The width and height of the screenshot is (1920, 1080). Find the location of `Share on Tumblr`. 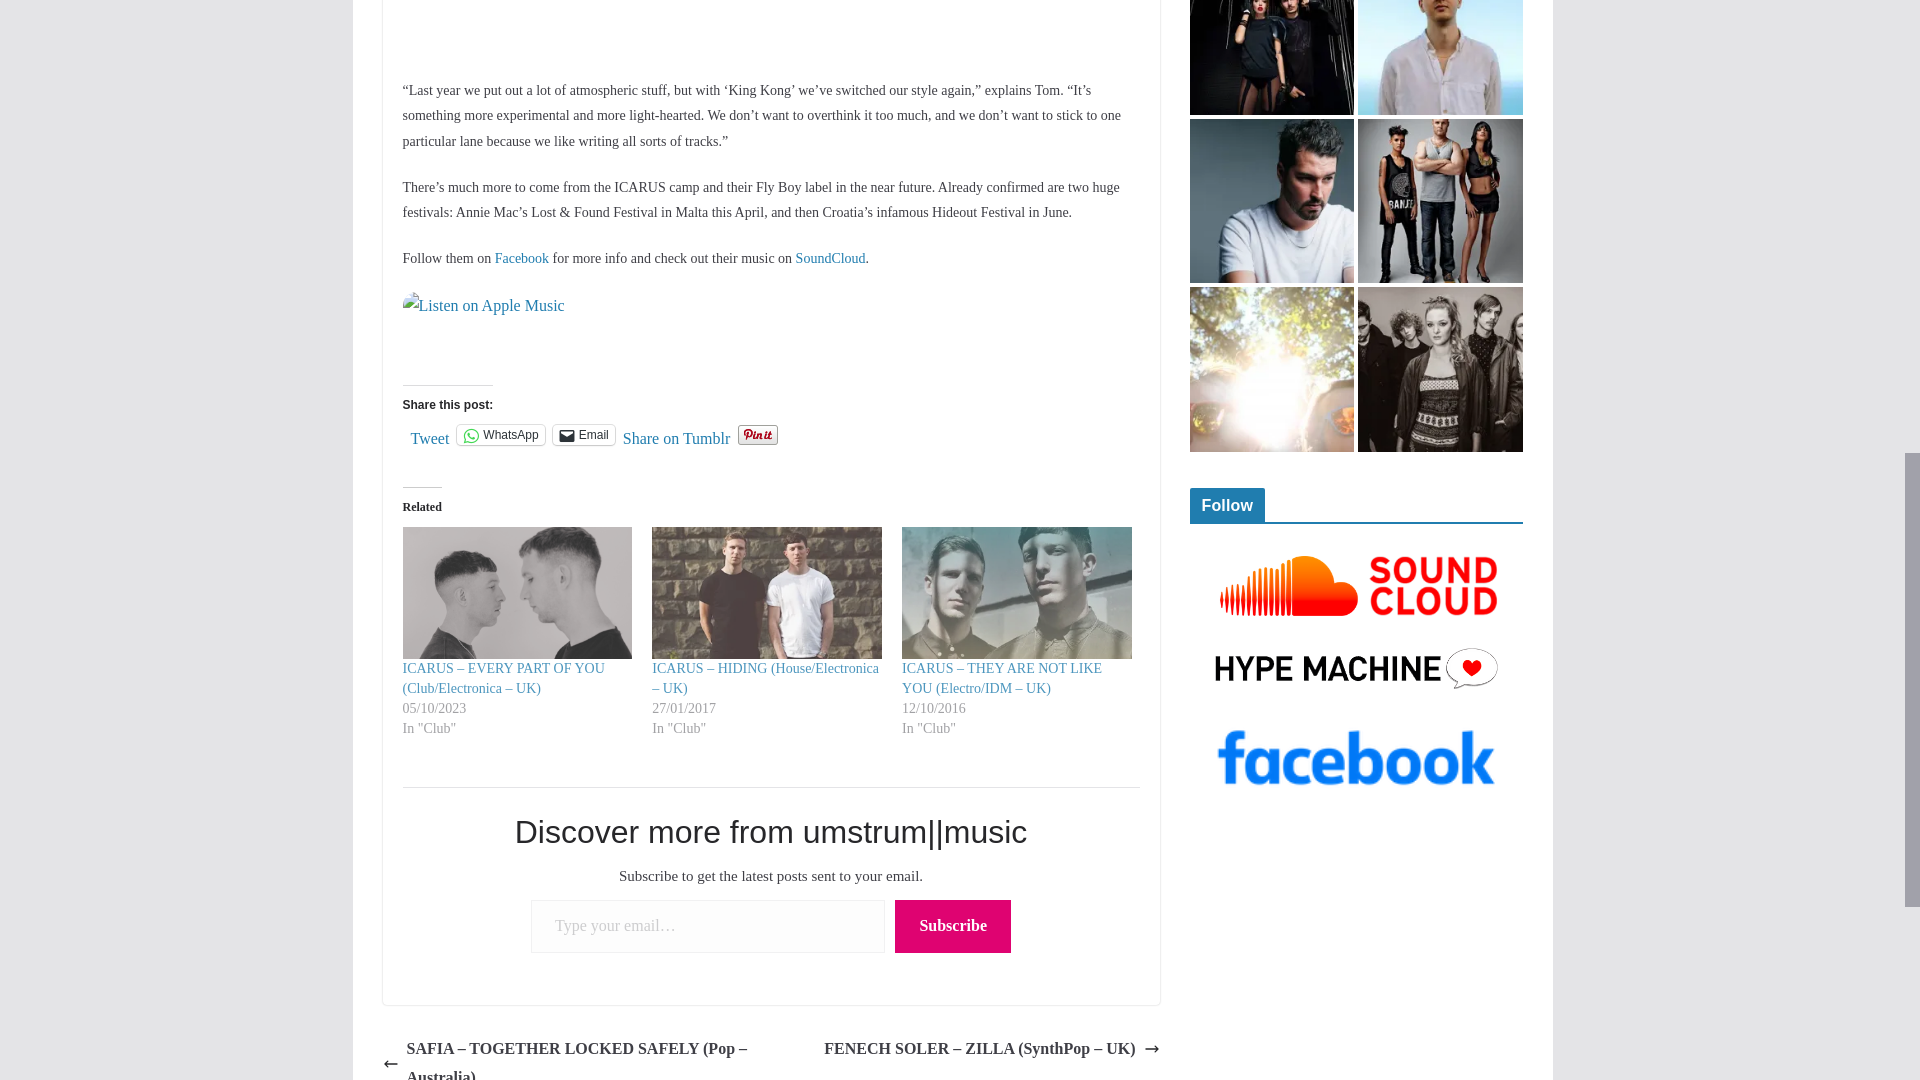

Share on Tumblr is located at coordinates (676, 434).